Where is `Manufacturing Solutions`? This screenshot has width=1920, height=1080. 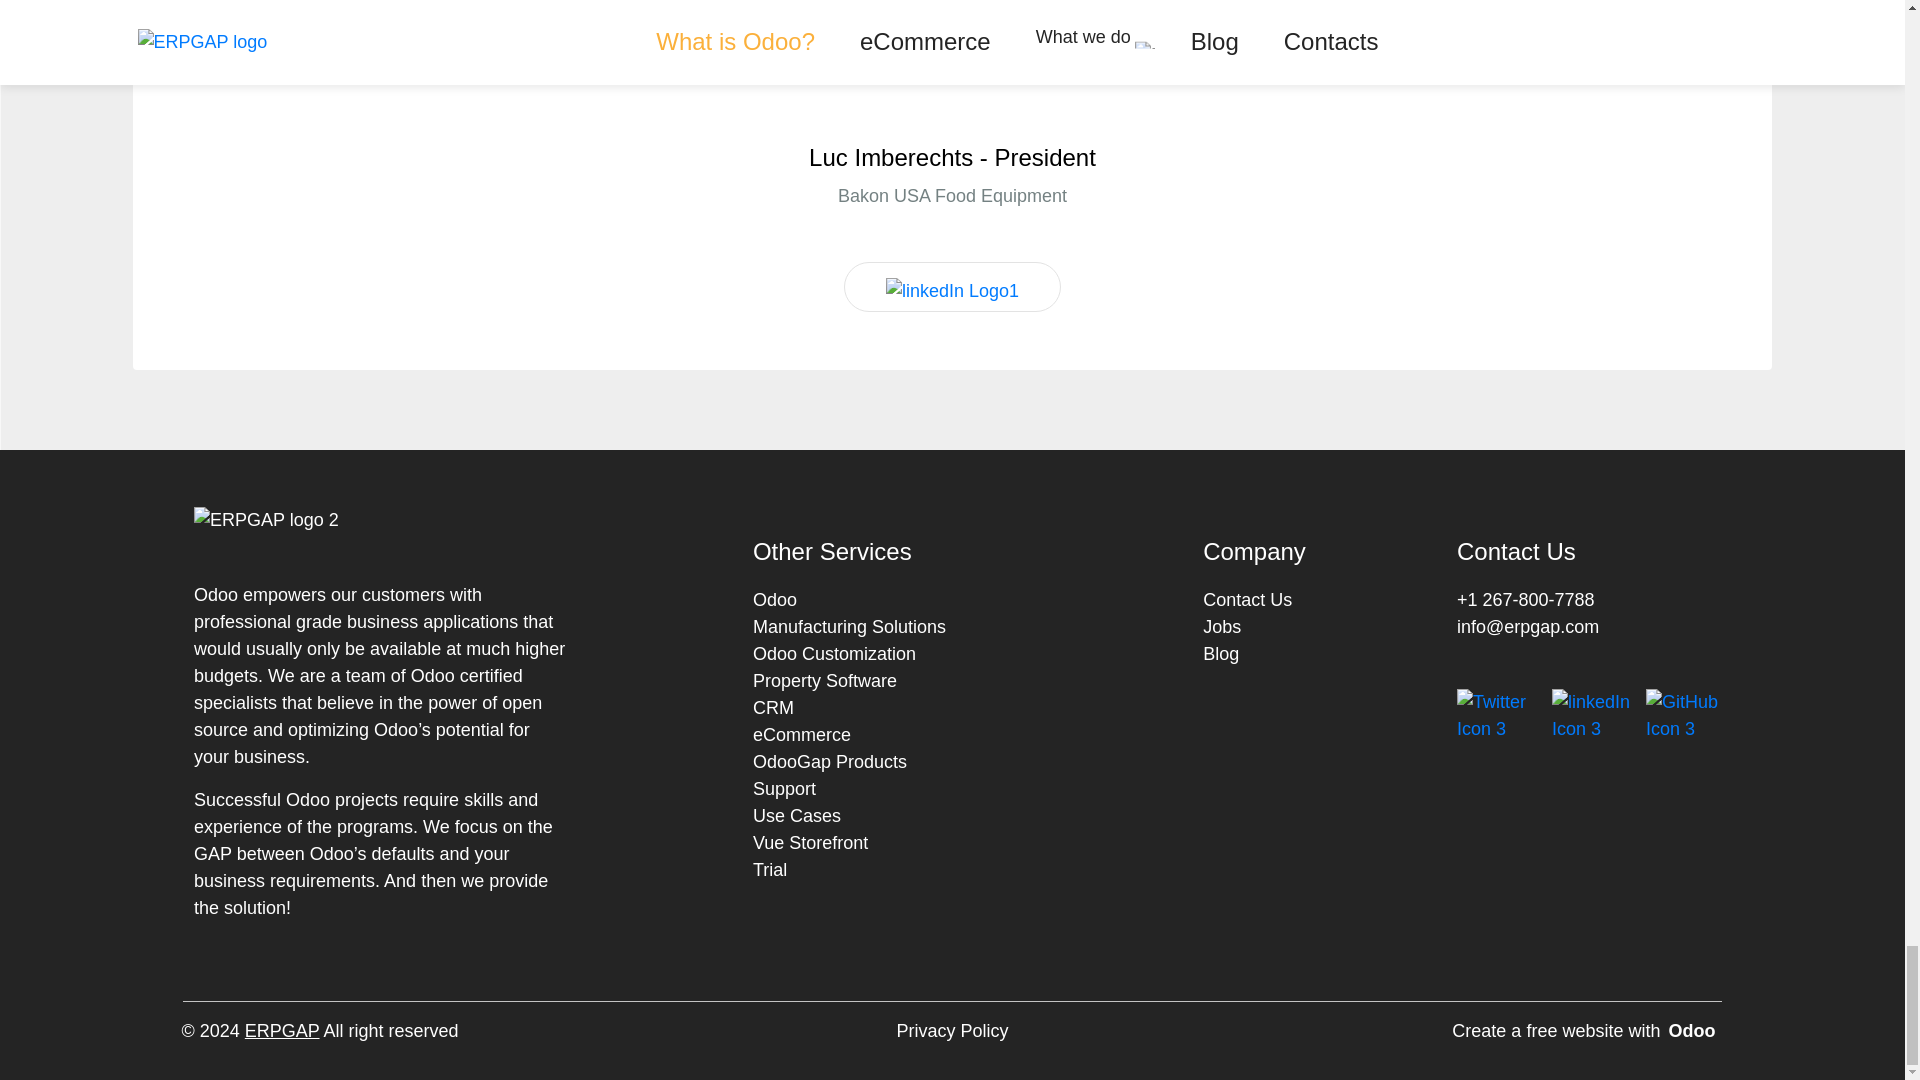 Manufacturing Solutions is located at coordinates (849, 626).